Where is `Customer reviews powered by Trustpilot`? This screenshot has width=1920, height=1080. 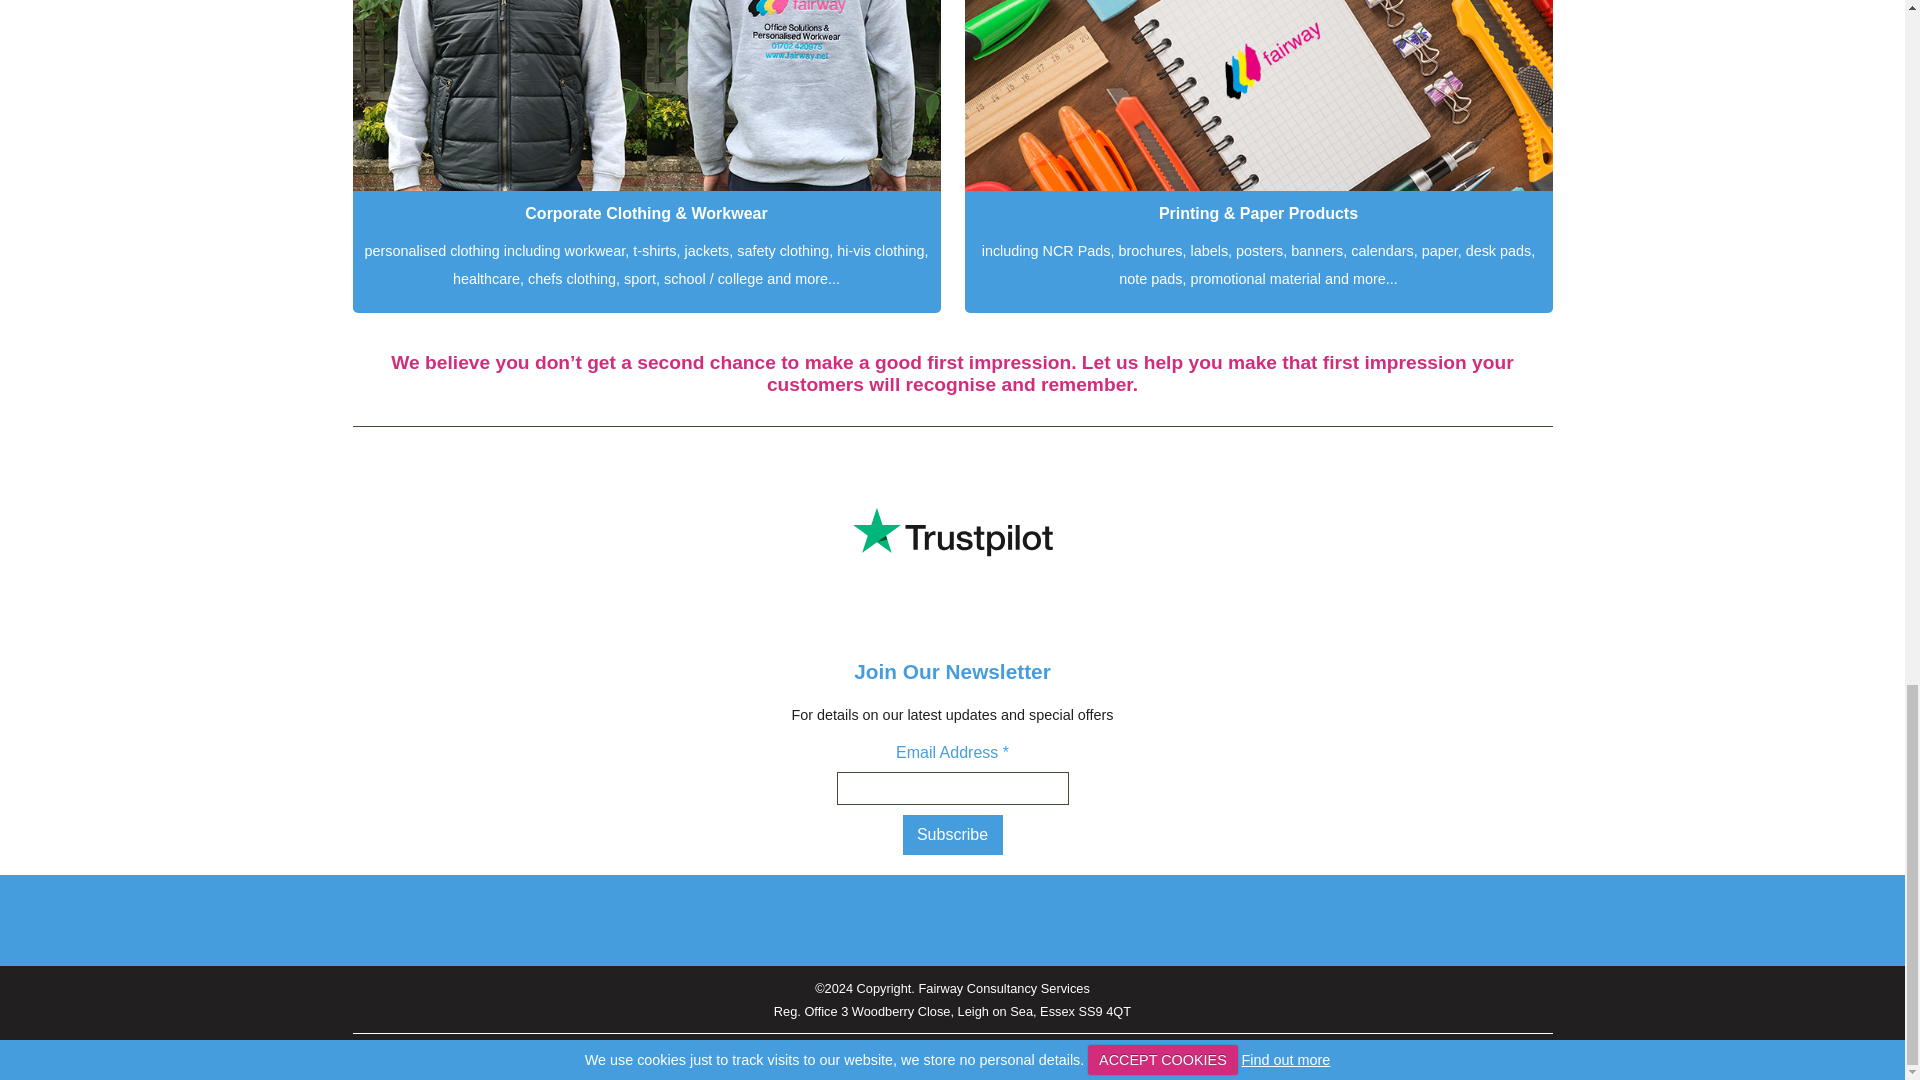 Customer reviews powered by Trustpilot is located at coordinates (951, 531).